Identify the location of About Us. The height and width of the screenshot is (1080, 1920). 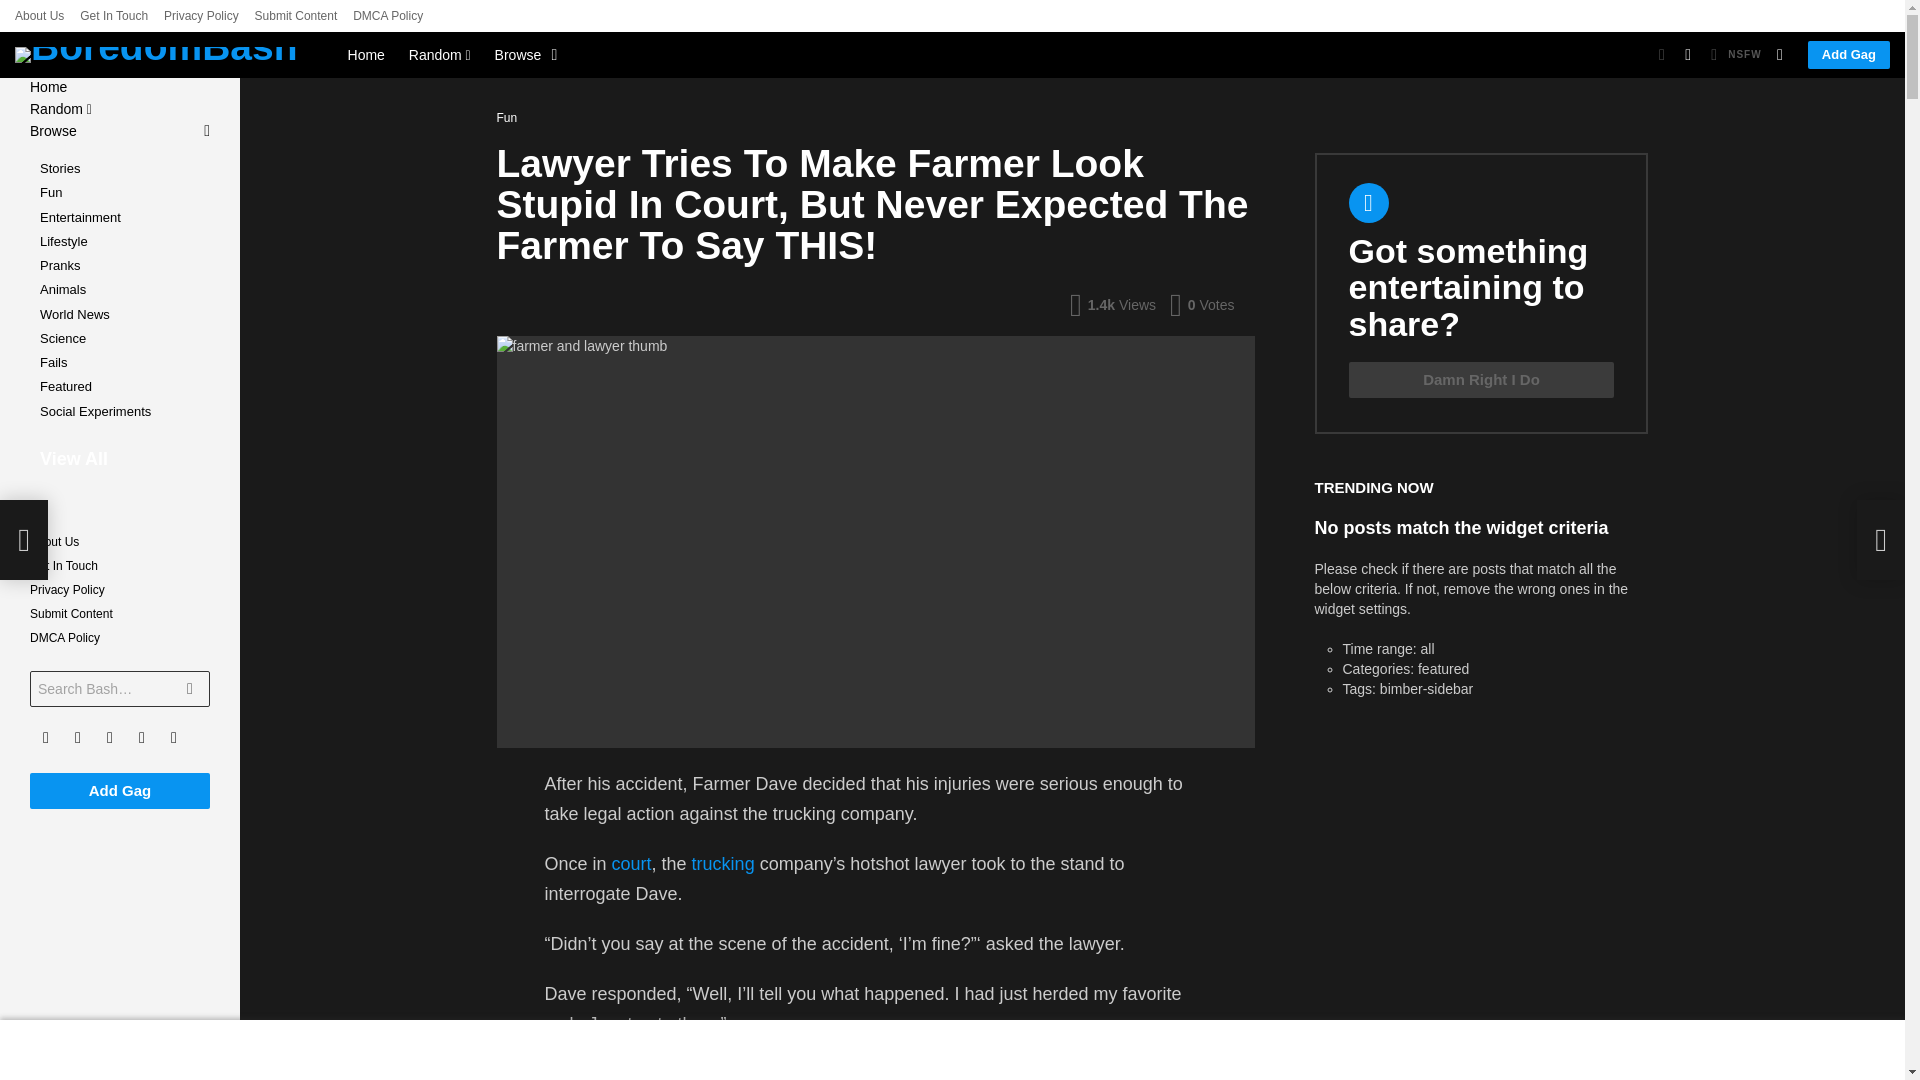
(39, 16).